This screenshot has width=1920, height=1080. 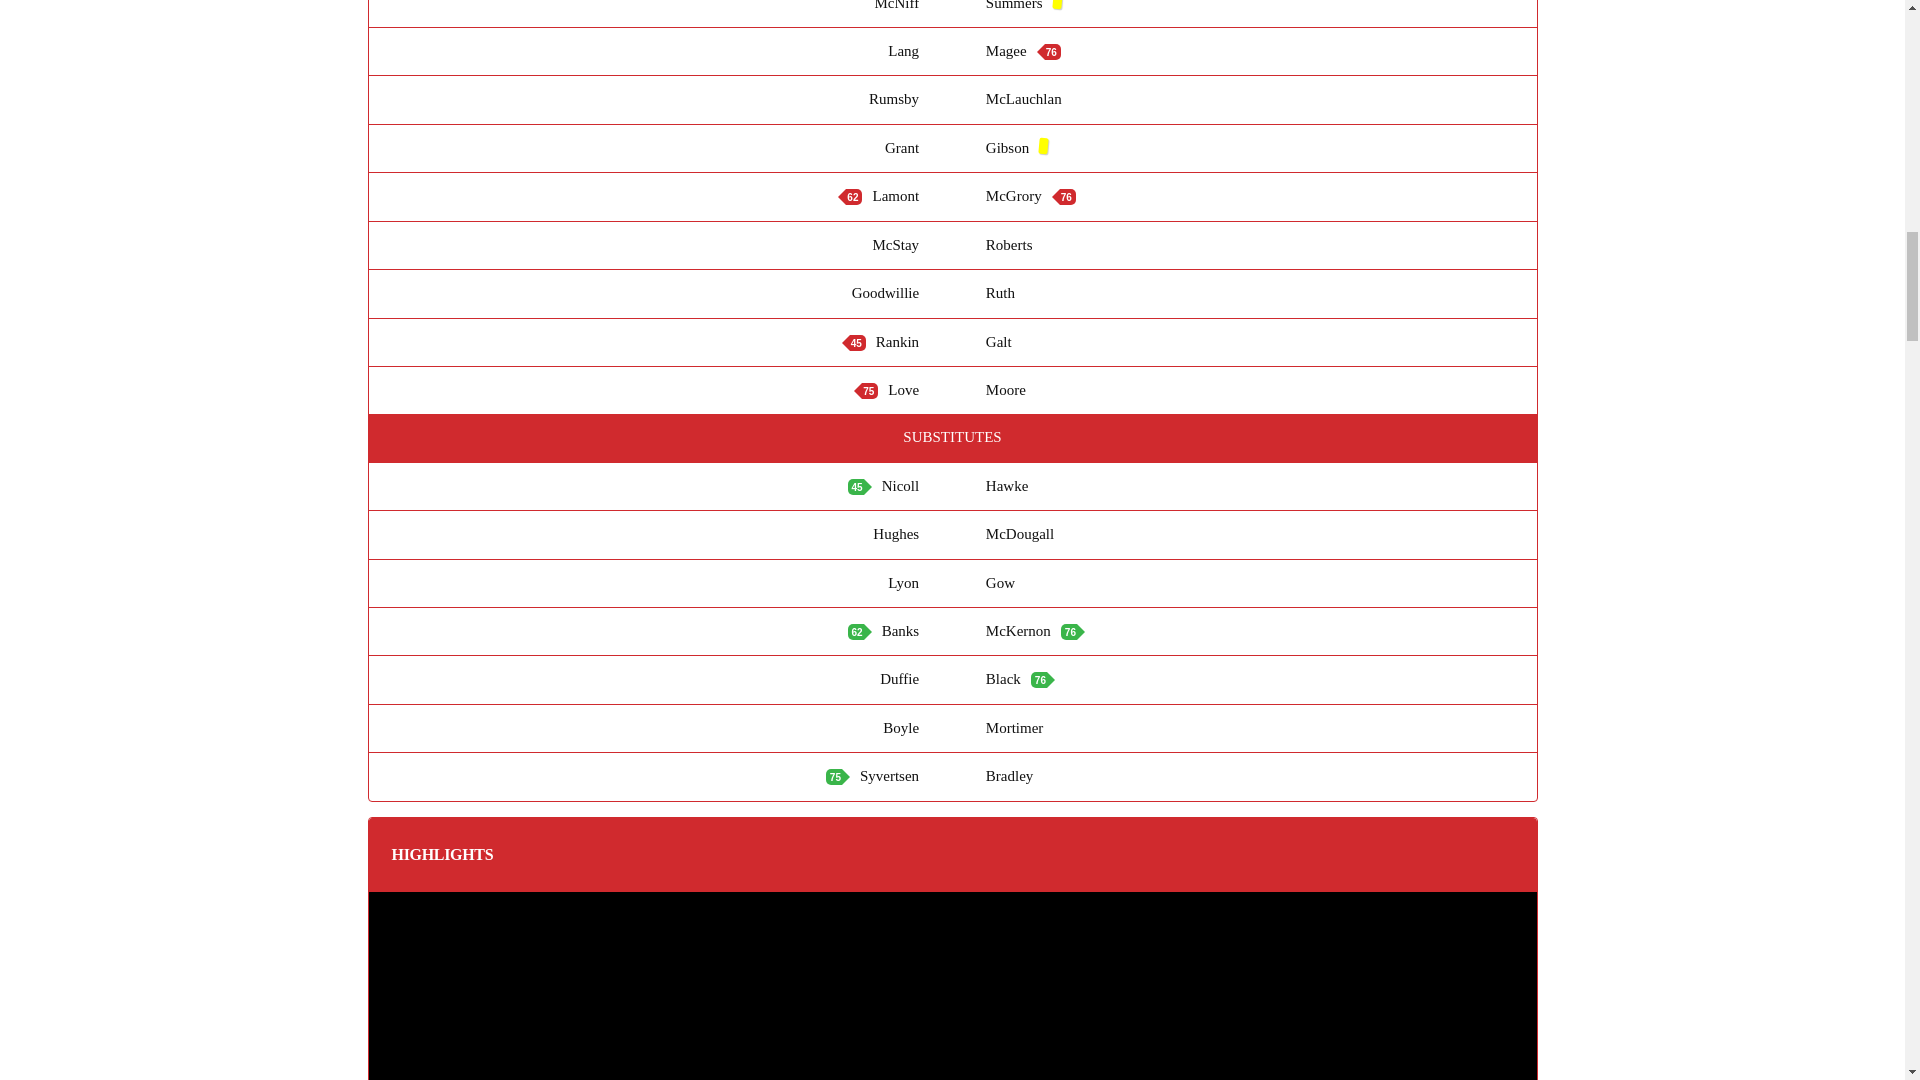 What do you see at coordinates (834, 776) in the screenshot?
I see `Off: Love; On: Syvertsen` at bounding box center [834, 776].